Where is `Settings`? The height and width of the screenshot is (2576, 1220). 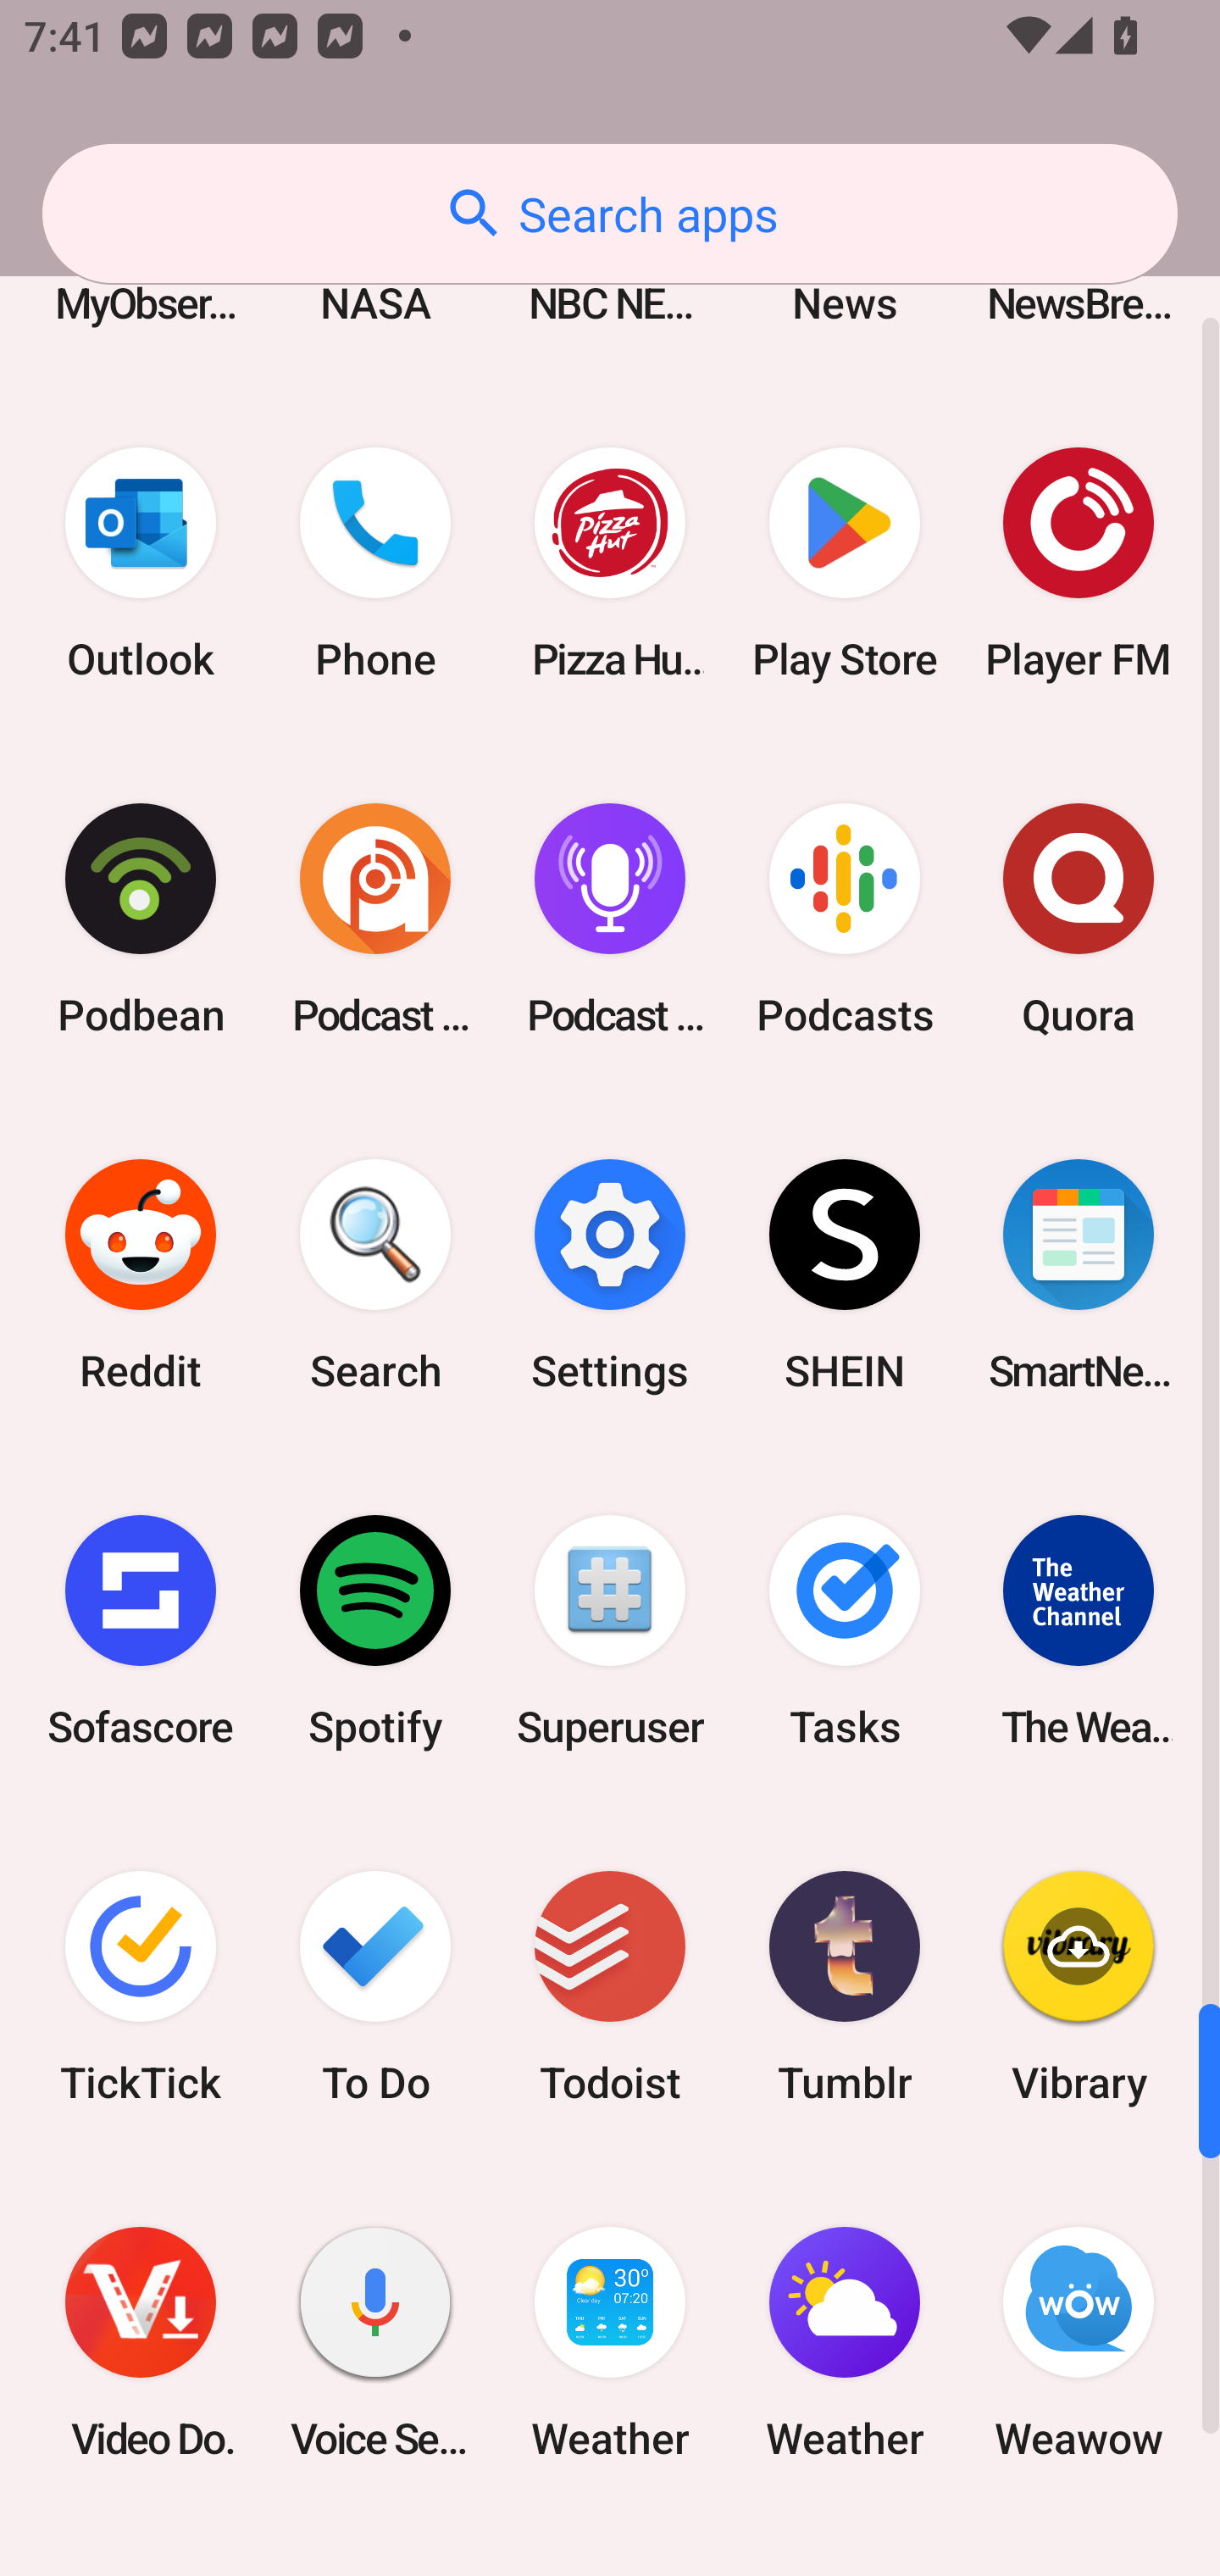
Settings is located at coordinates (610, 1274).